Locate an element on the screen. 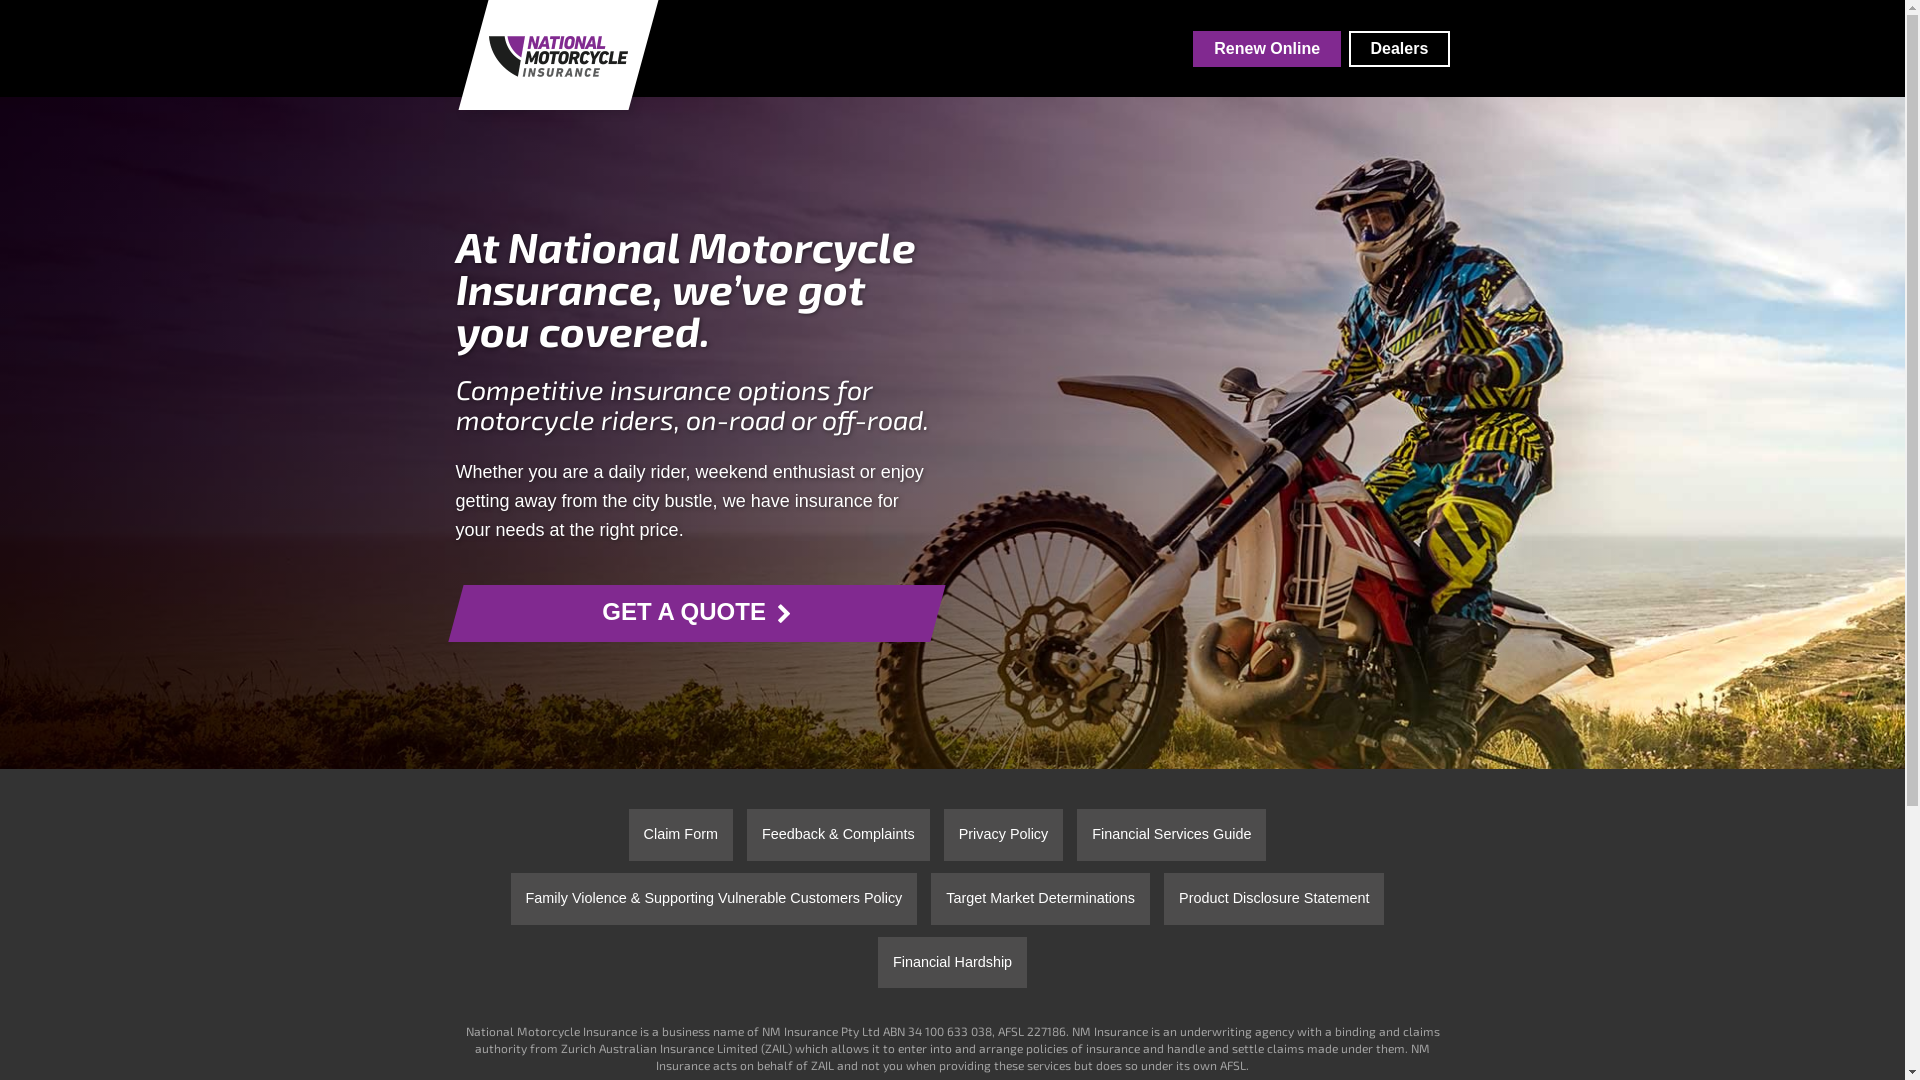 Image resolution: width=1920 pixels, height=1080 pixels. Privacy Policy is located at coordinates (1004, 835).